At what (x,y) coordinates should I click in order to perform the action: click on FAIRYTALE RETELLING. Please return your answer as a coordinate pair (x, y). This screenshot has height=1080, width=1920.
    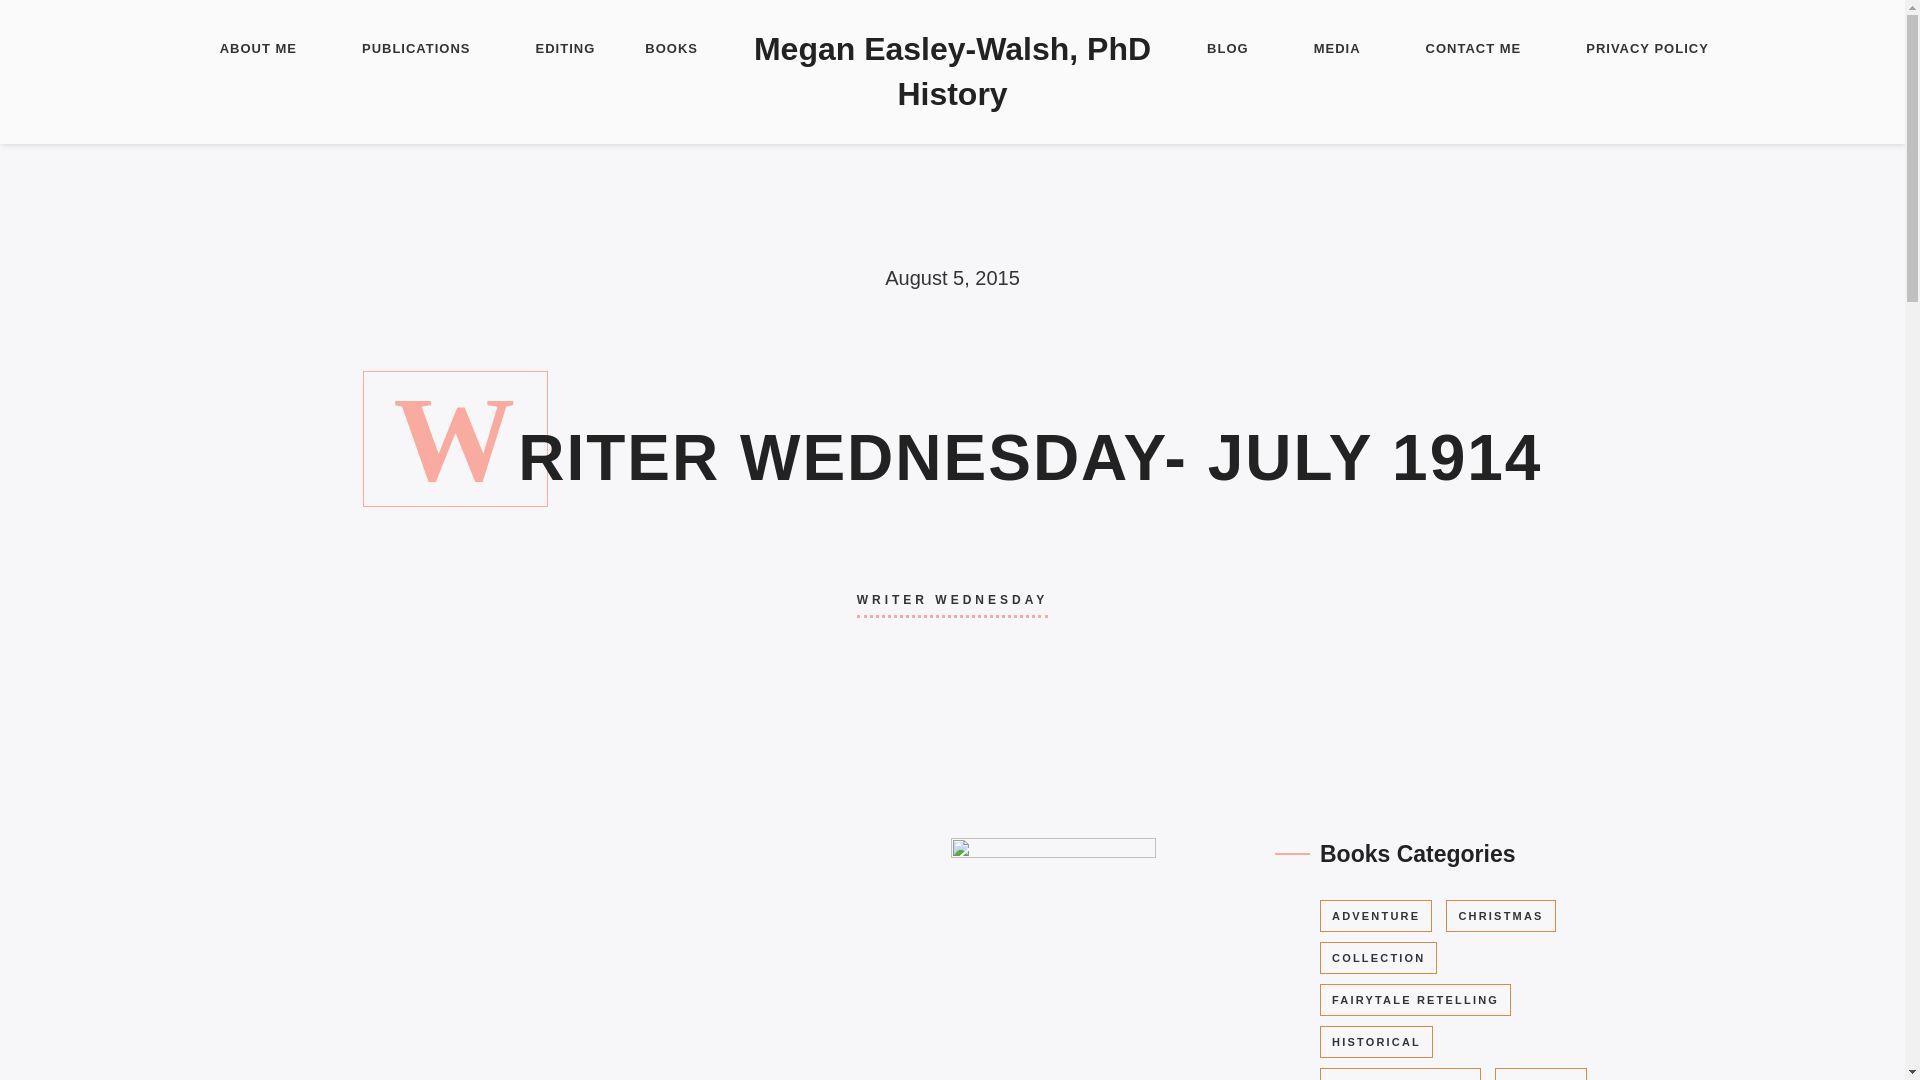
    Looking at the image, I should click on (1416, 1000).